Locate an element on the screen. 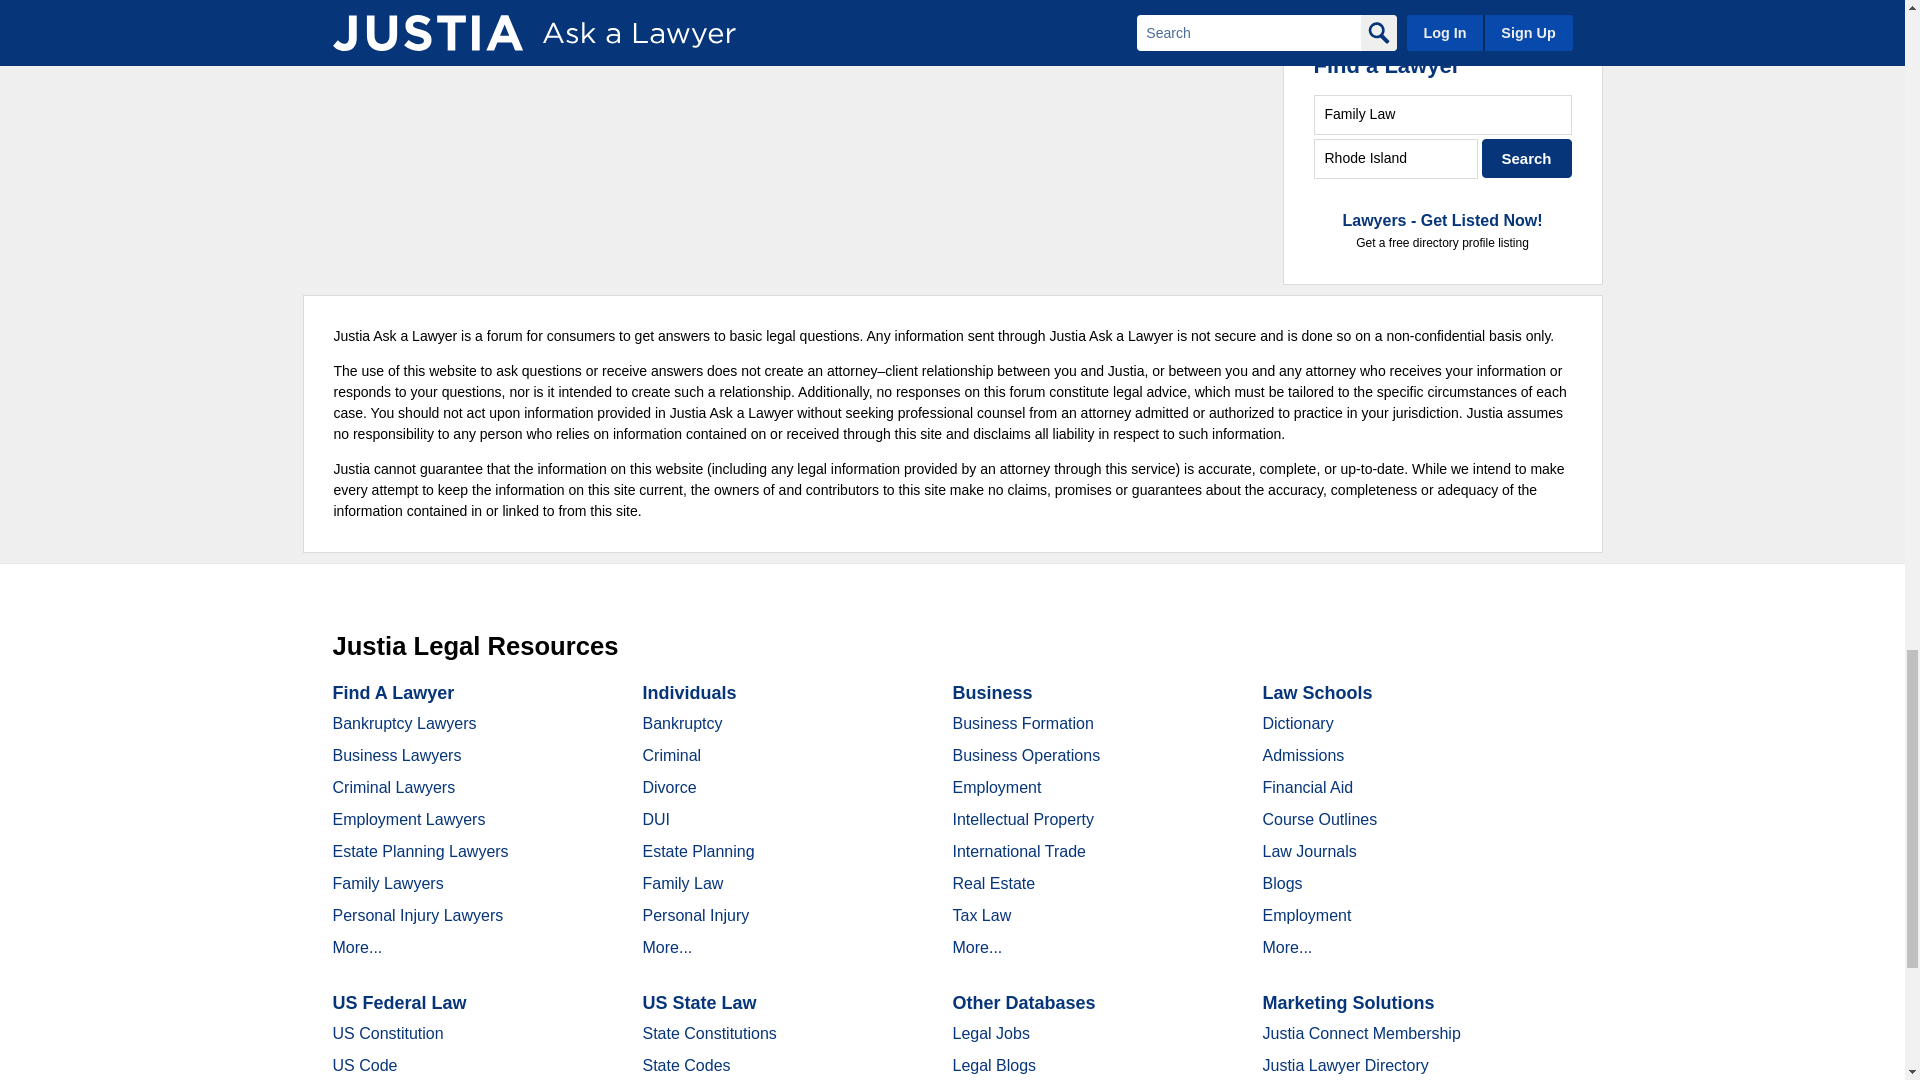 Image resolution: width=1920 pixels, height=1080 pixels. Family Law is located at coordinates (1442, 114).